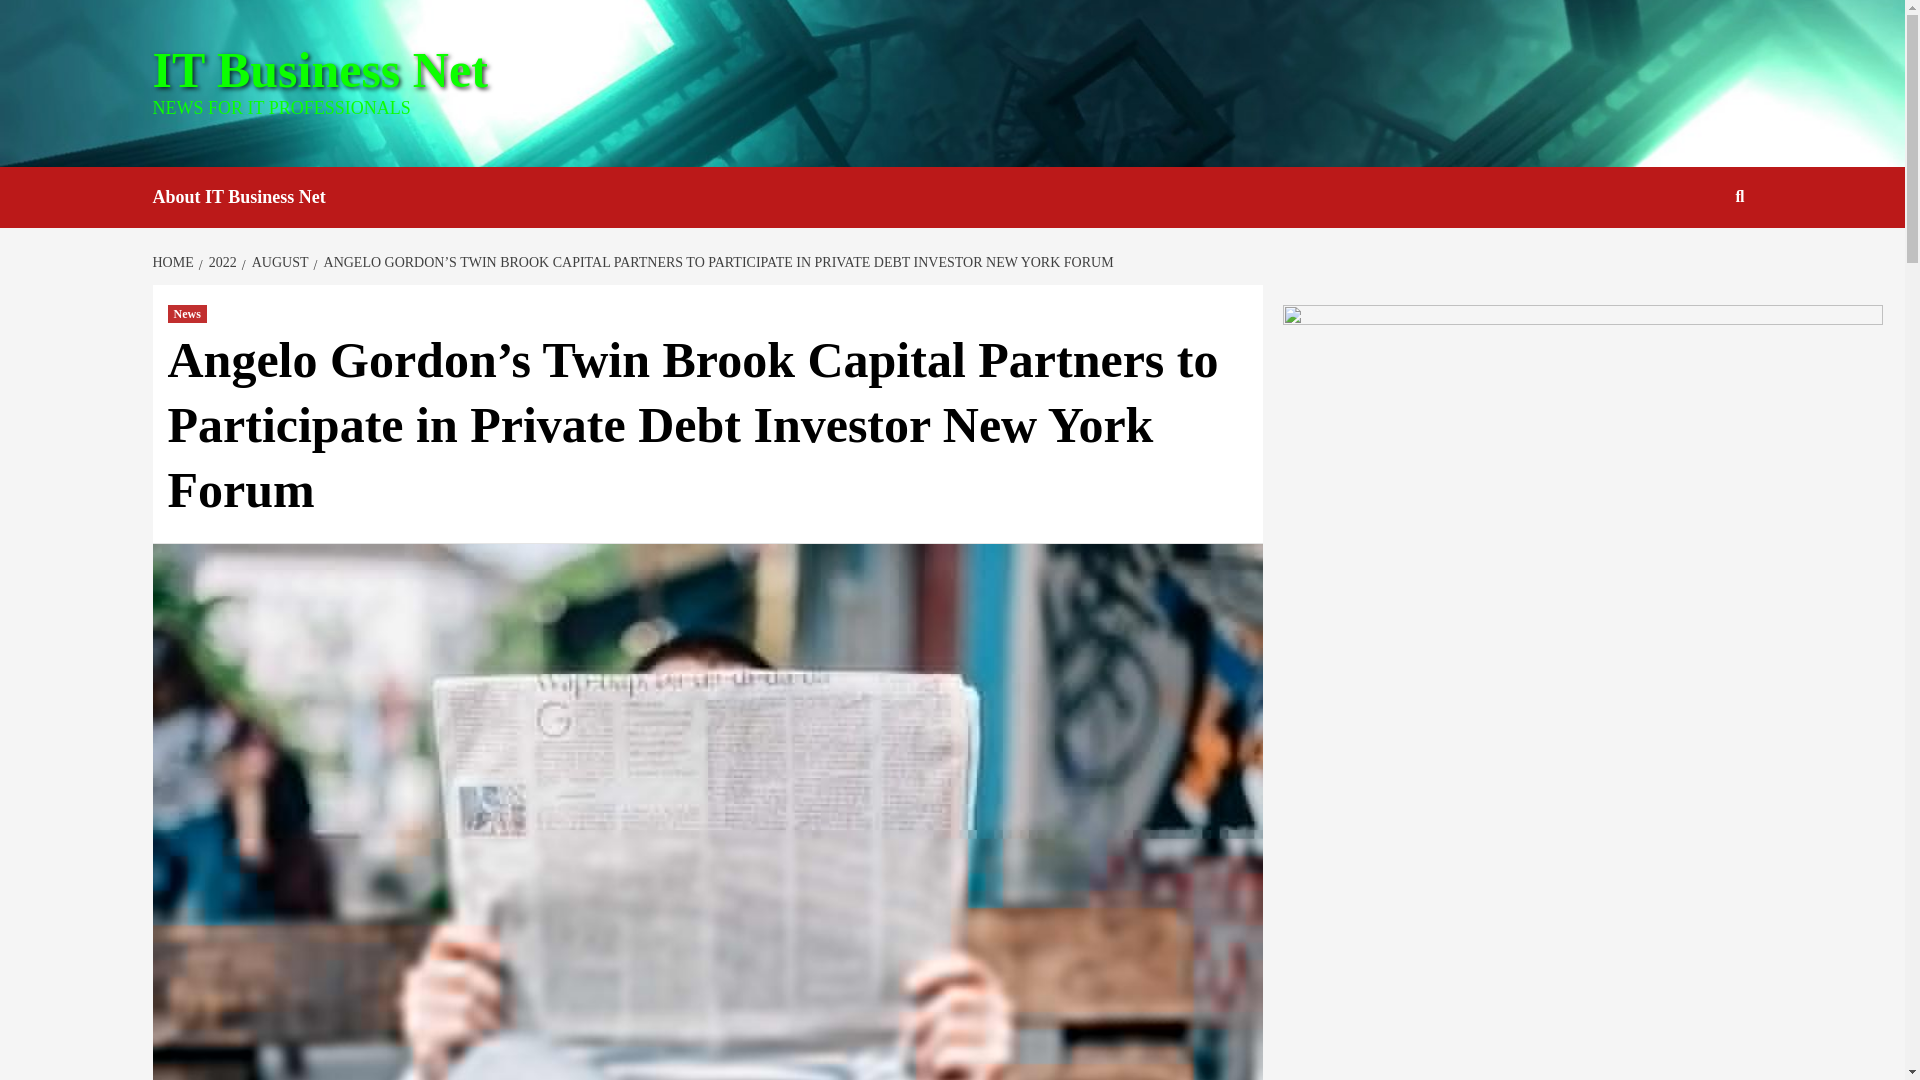  What do you see at coordinates (253, 197) in the screenshot?
I see `About IT Business Net` at bounding box center [253, 197].